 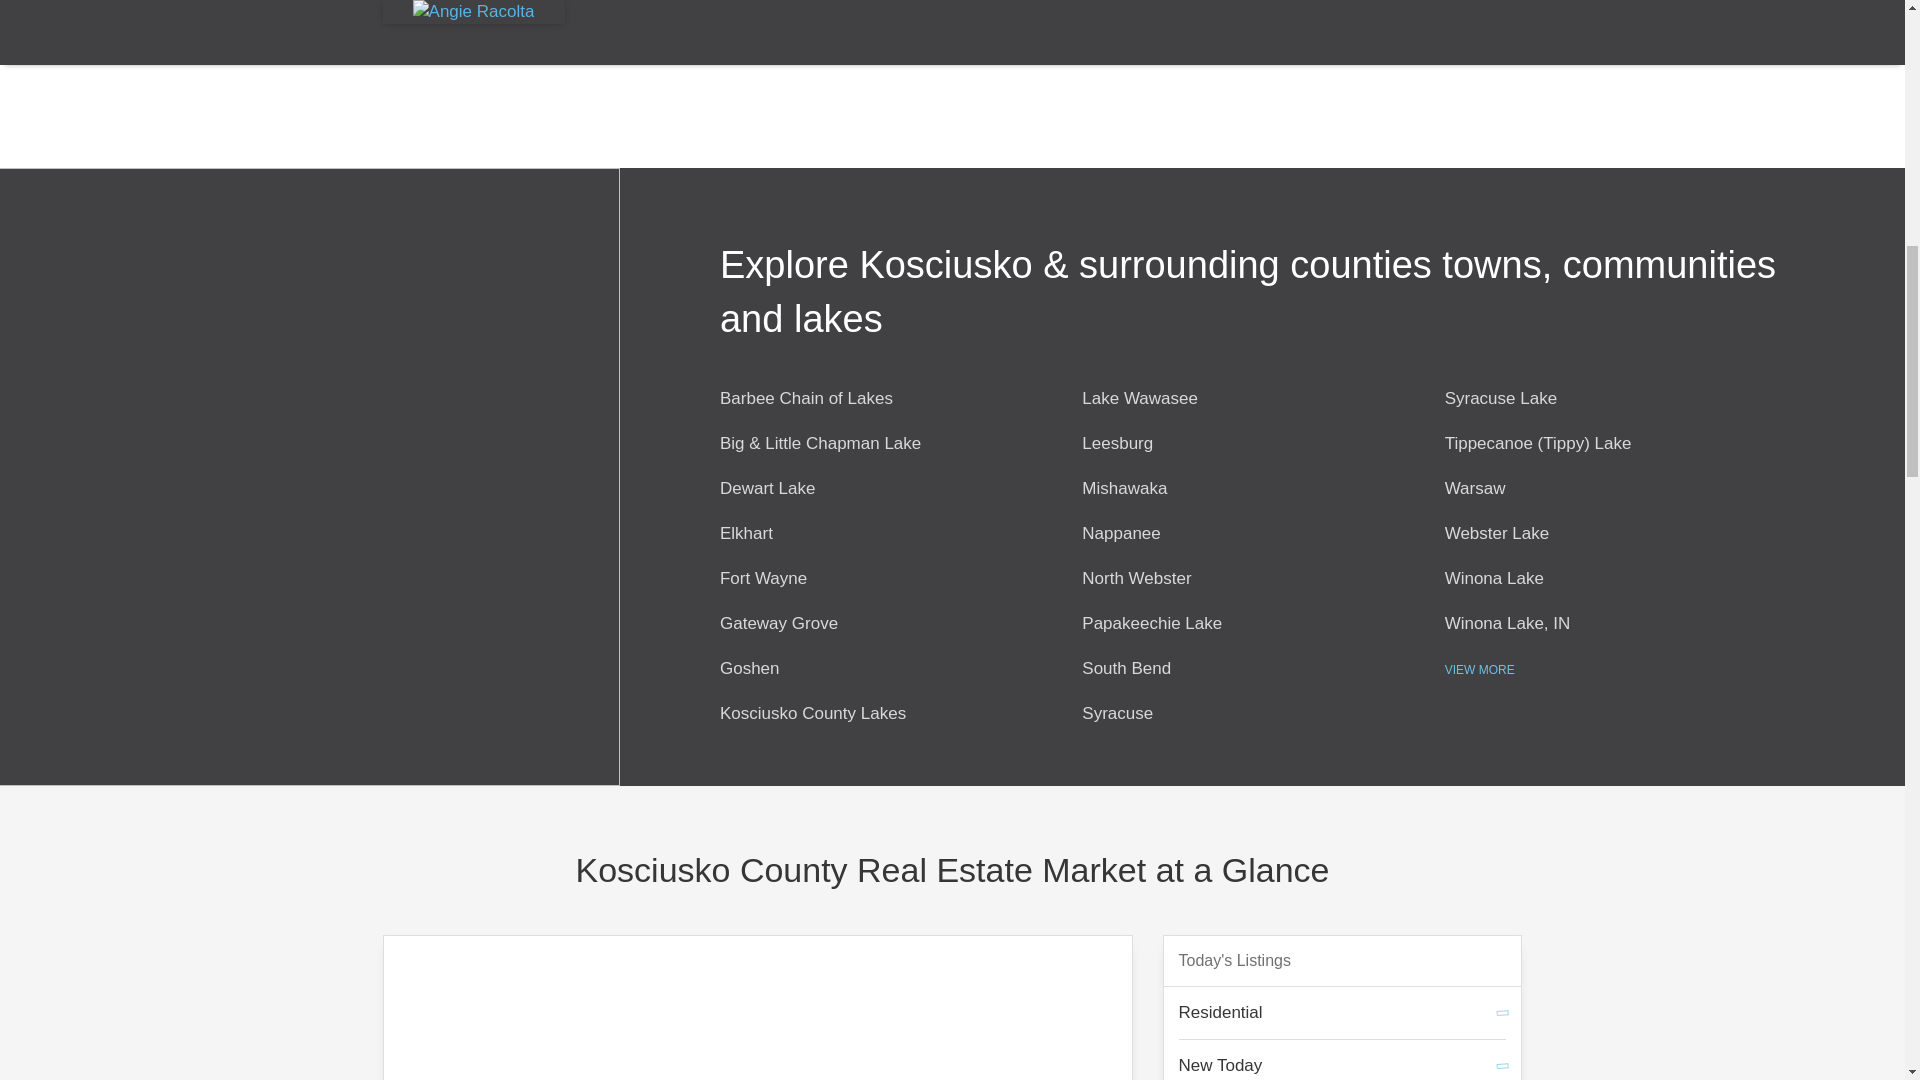 I want to click on View Fort Wayne, so click(x=763, y=578).